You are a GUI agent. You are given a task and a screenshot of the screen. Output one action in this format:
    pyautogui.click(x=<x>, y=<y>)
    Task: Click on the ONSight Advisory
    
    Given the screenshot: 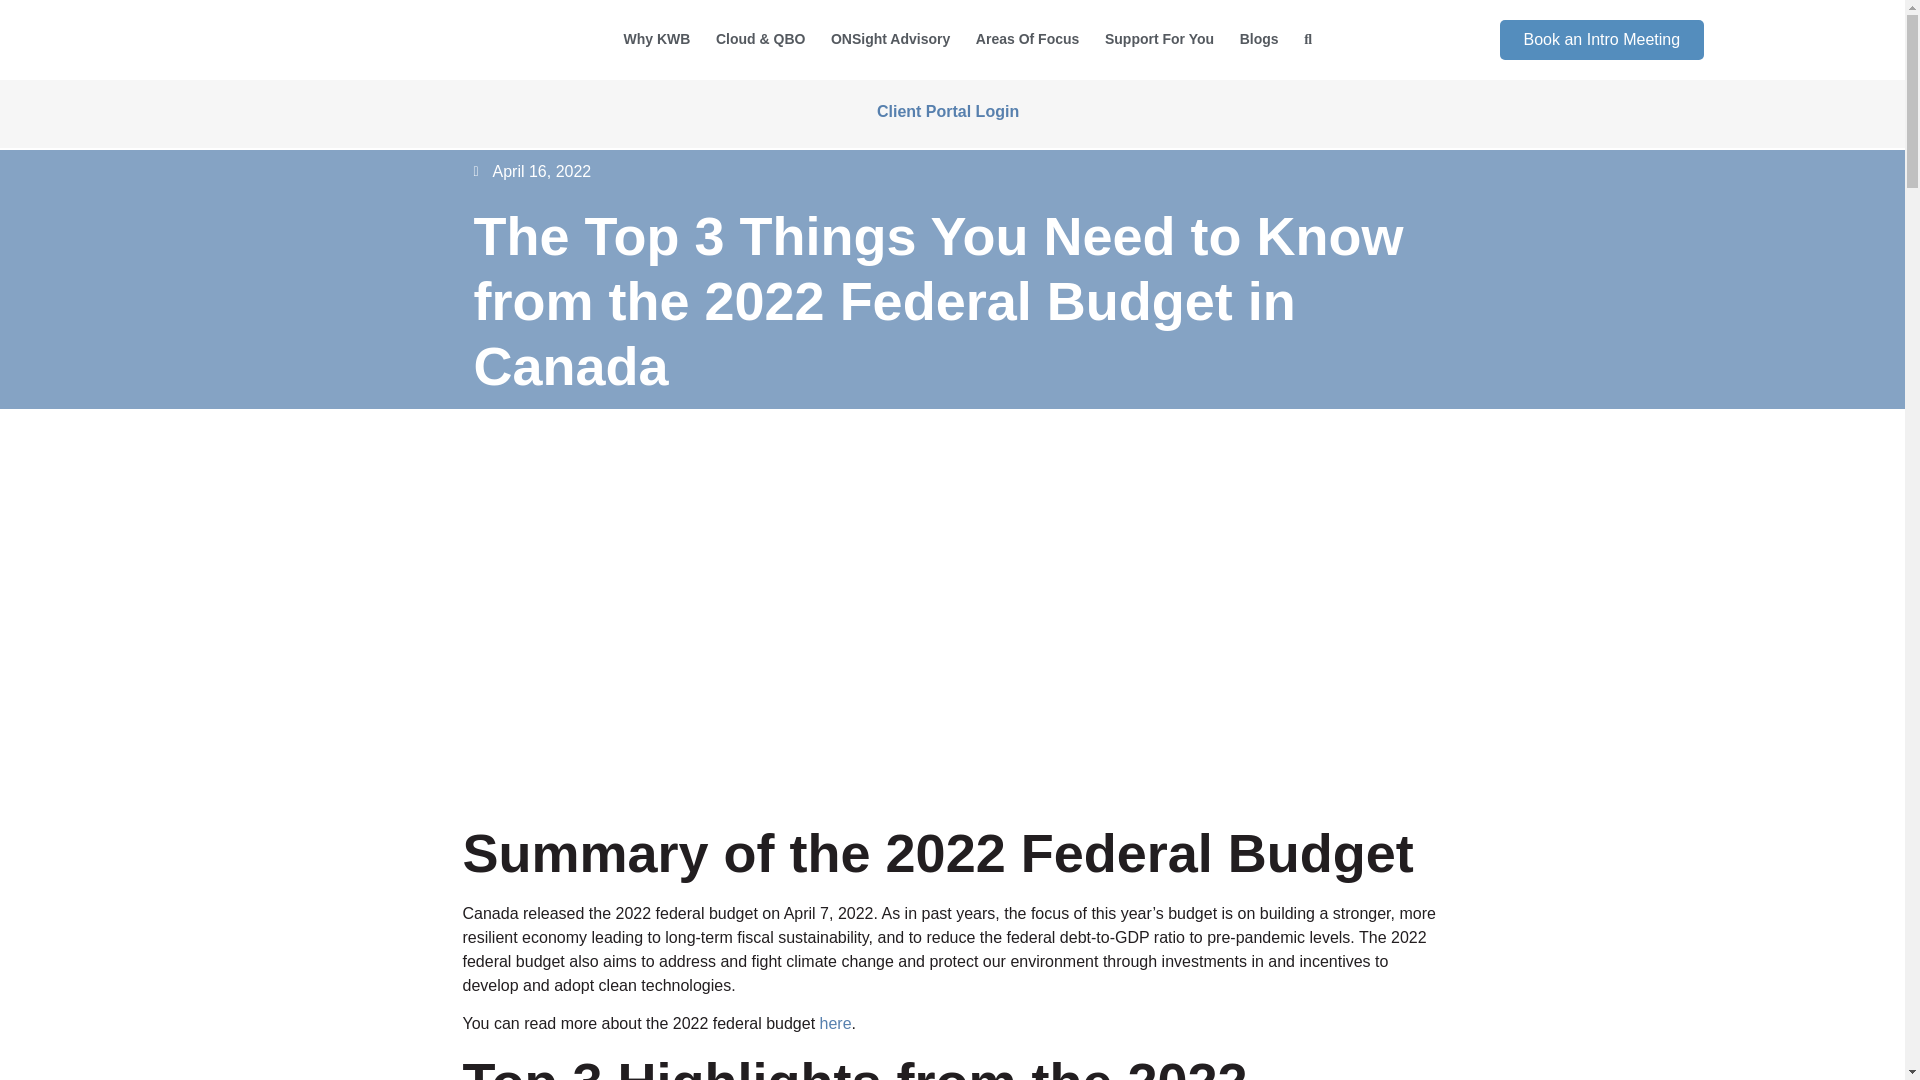 What is the action you would take?
    pyautogui.click(x=890, y=40)
    